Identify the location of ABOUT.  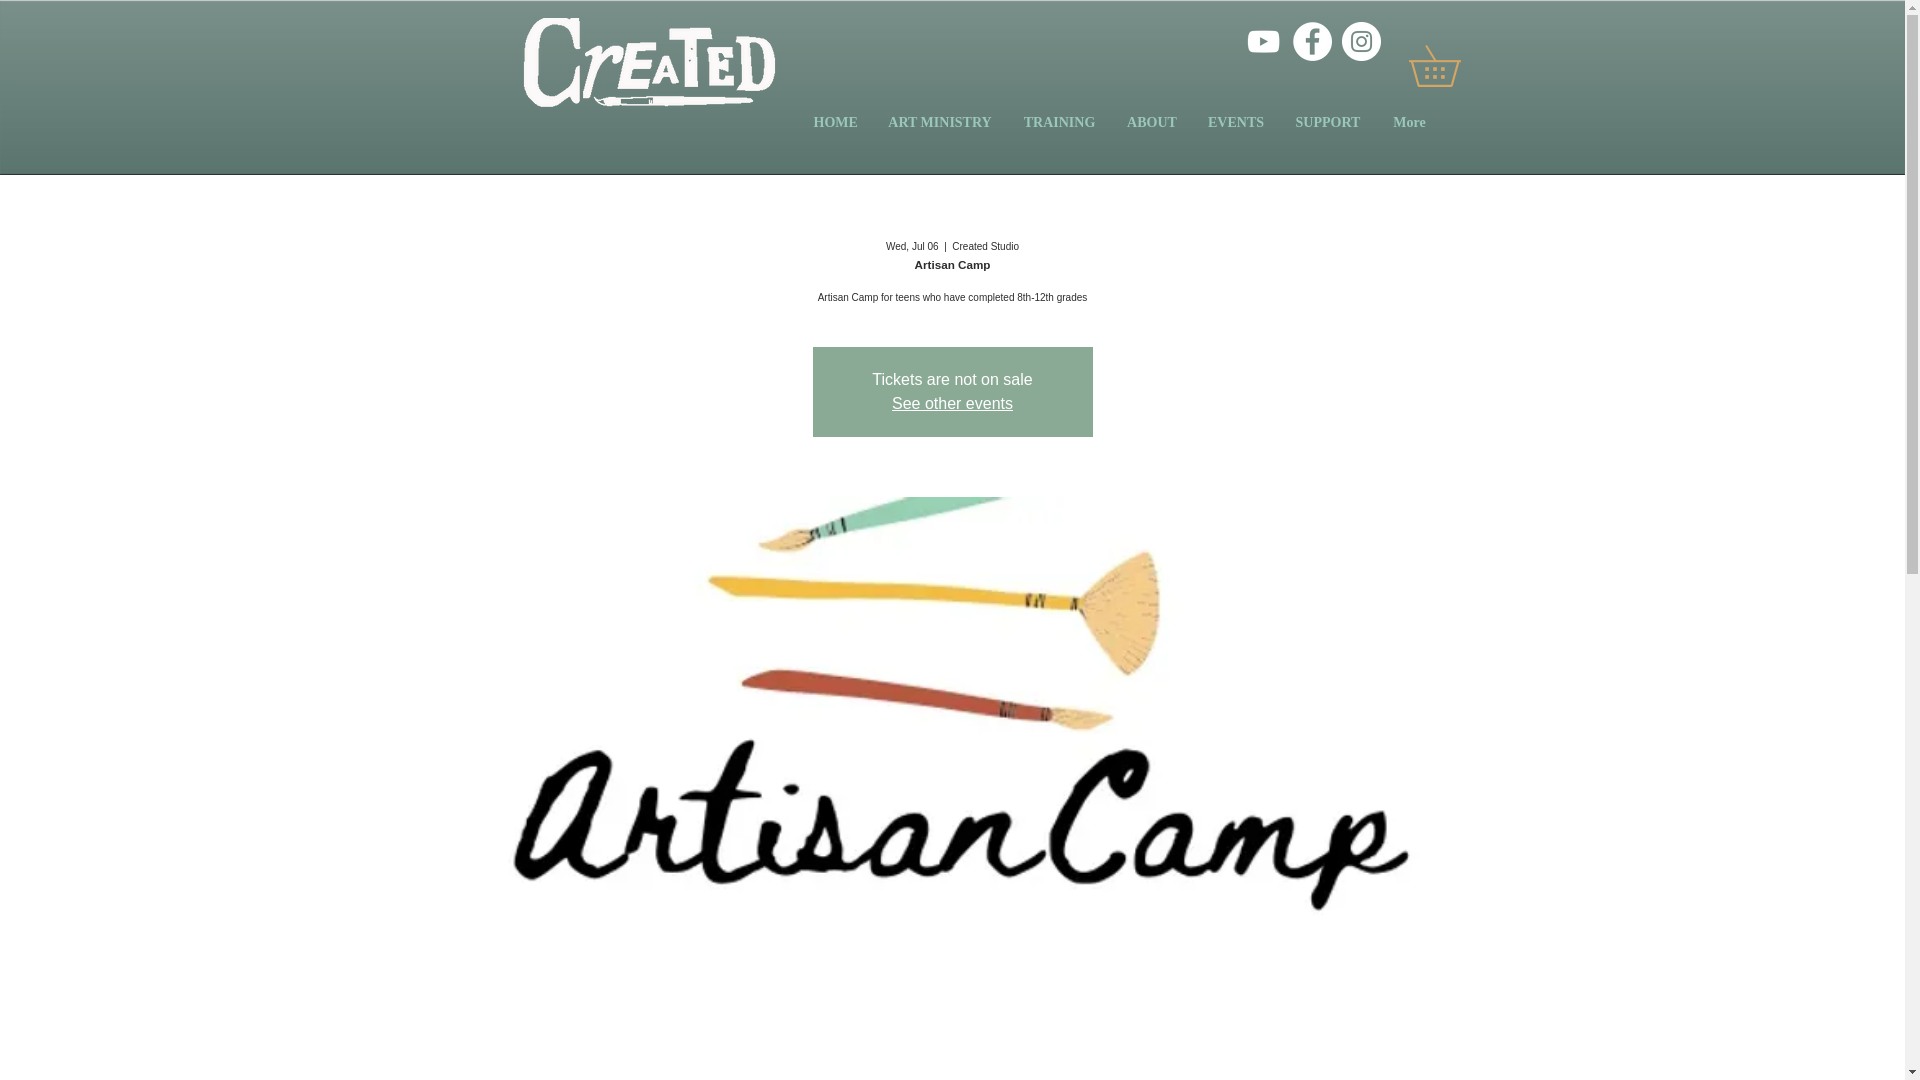
(1152, 123).